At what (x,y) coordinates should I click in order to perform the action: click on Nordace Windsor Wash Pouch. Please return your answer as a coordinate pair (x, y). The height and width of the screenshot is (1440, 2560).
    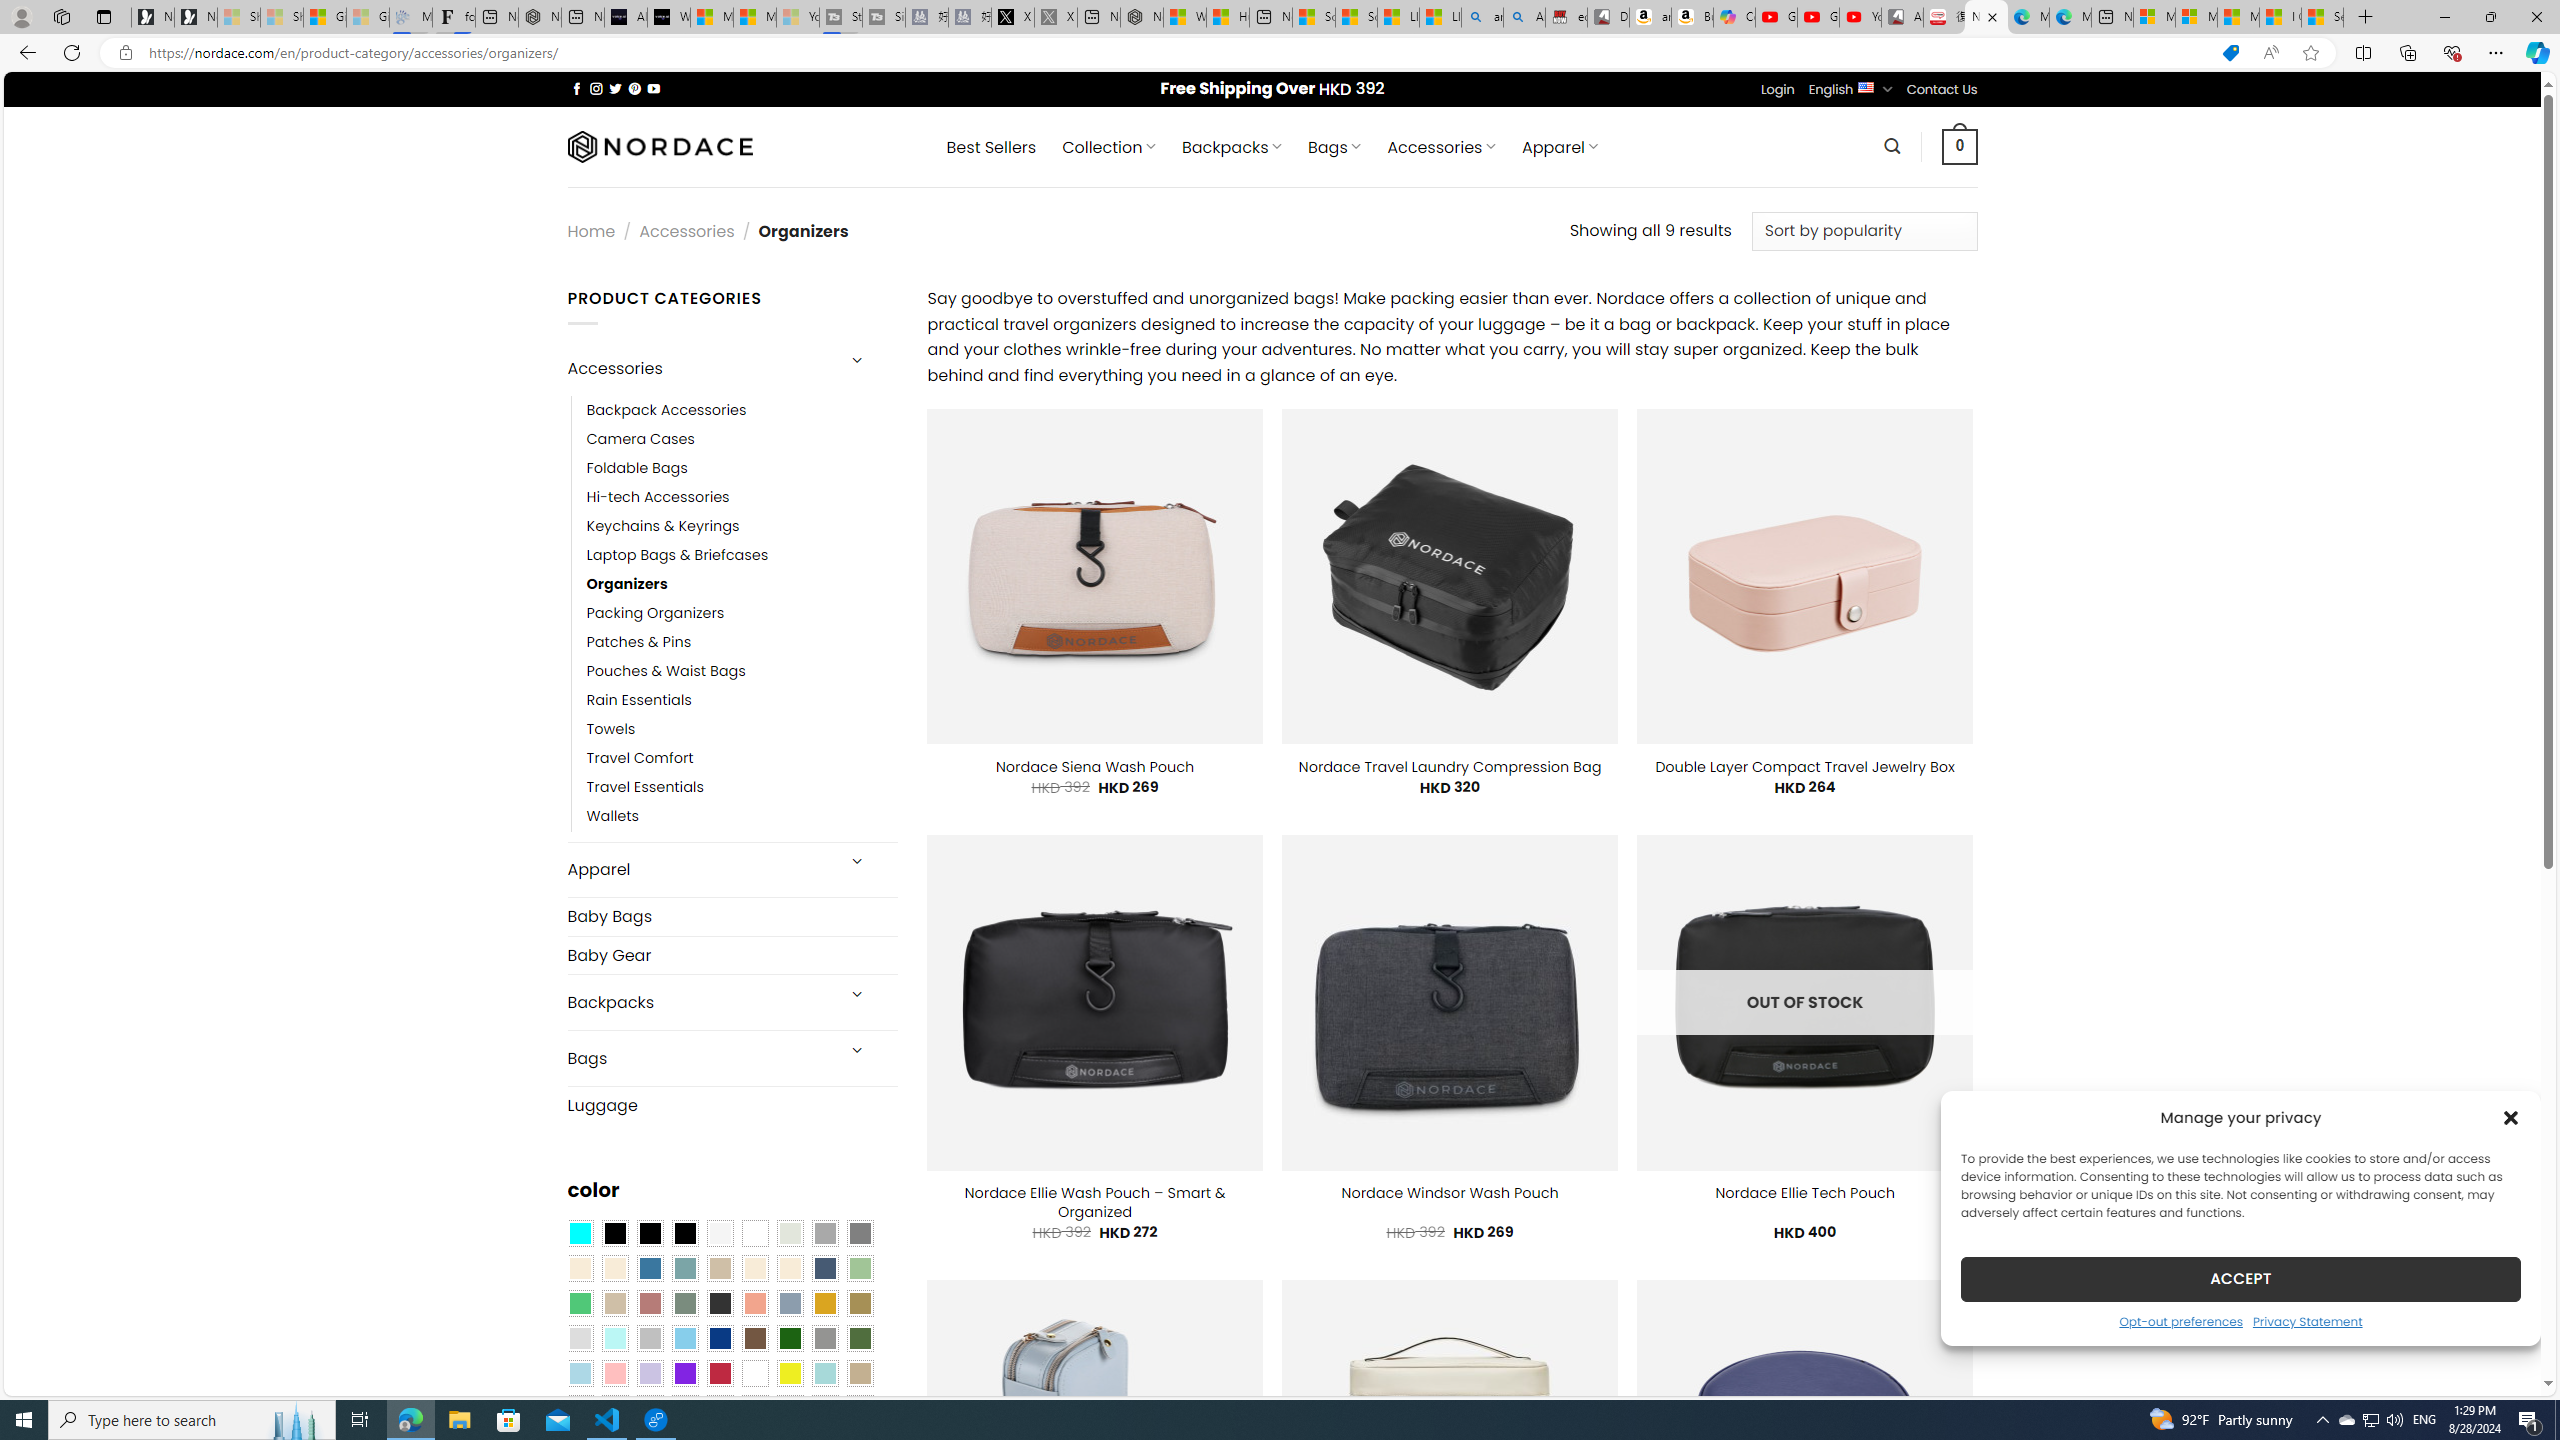
    Looking at the image, I should click on (1450, 1193).